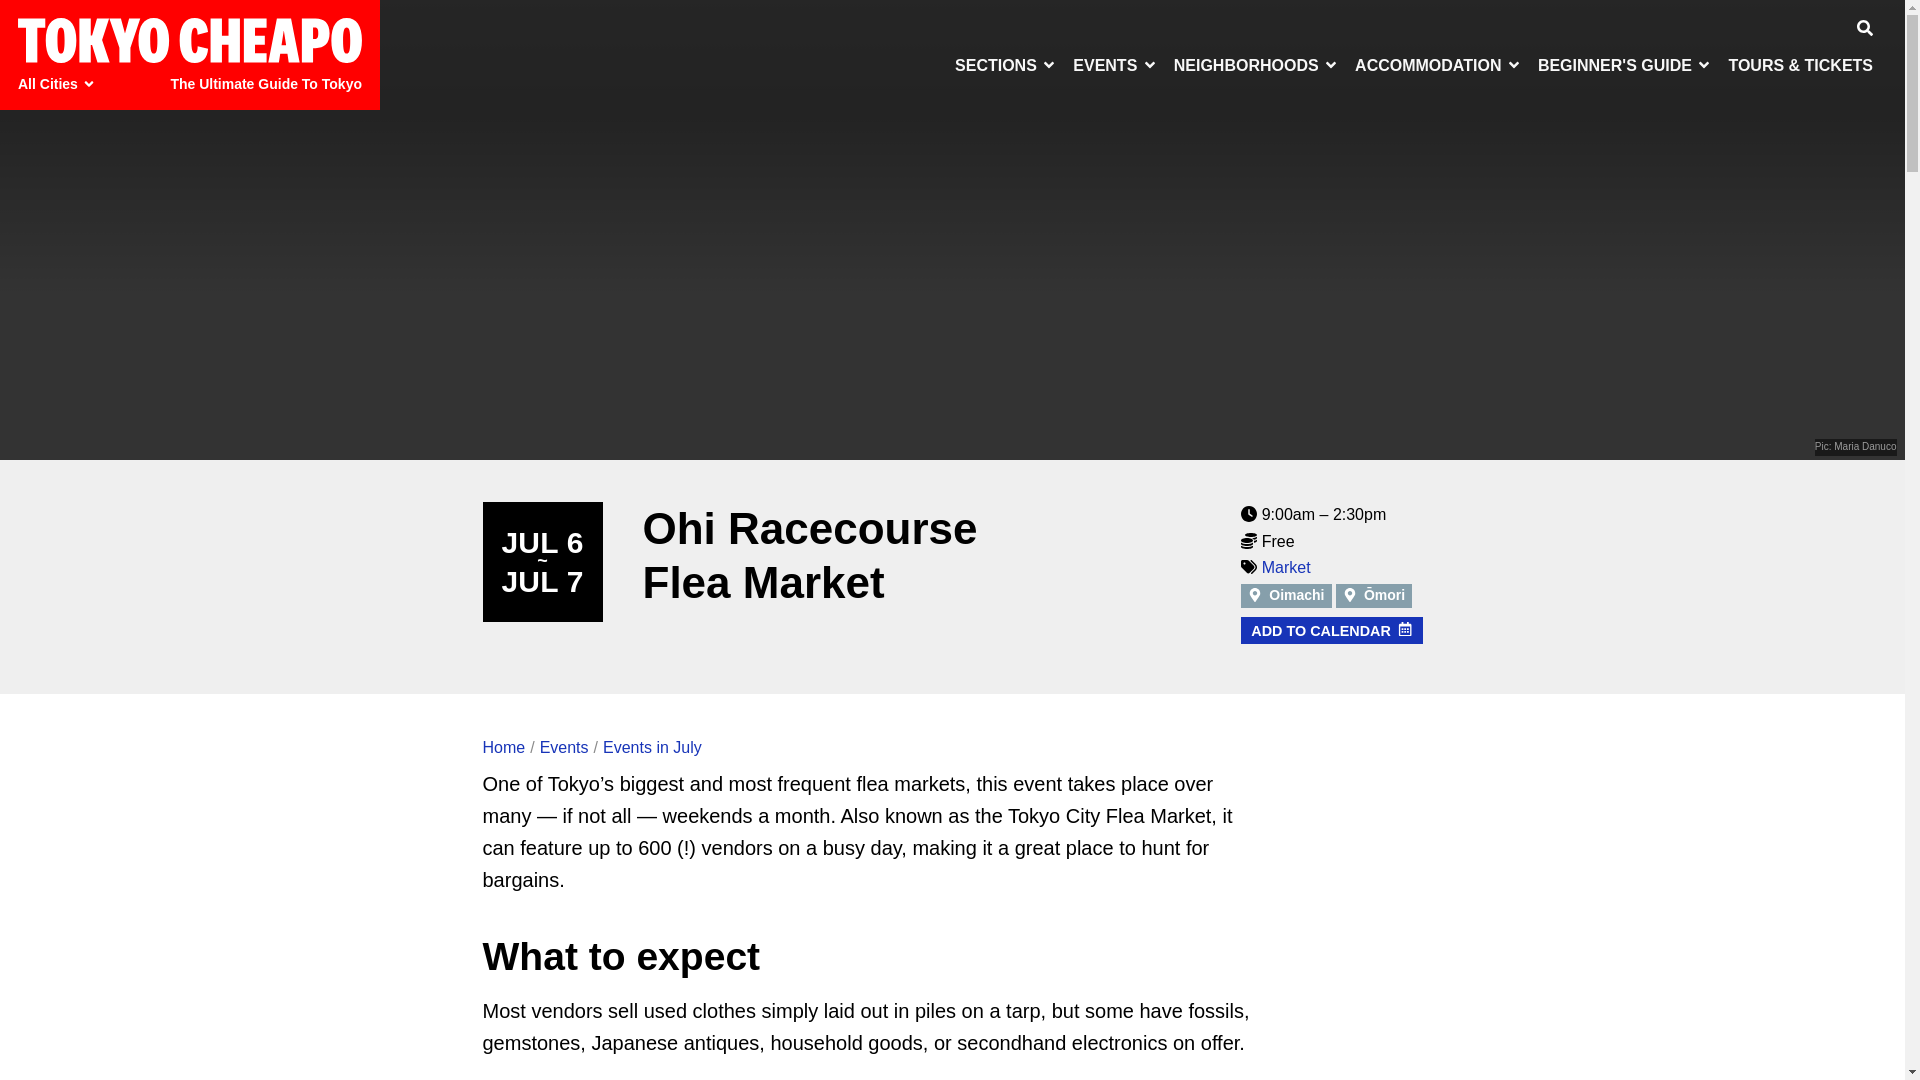 The width and height of the screenshot is (1920, 1080). Describe the element at coordinates (1006, 65) in the screenshot. I see `SECTIONS` at that location.